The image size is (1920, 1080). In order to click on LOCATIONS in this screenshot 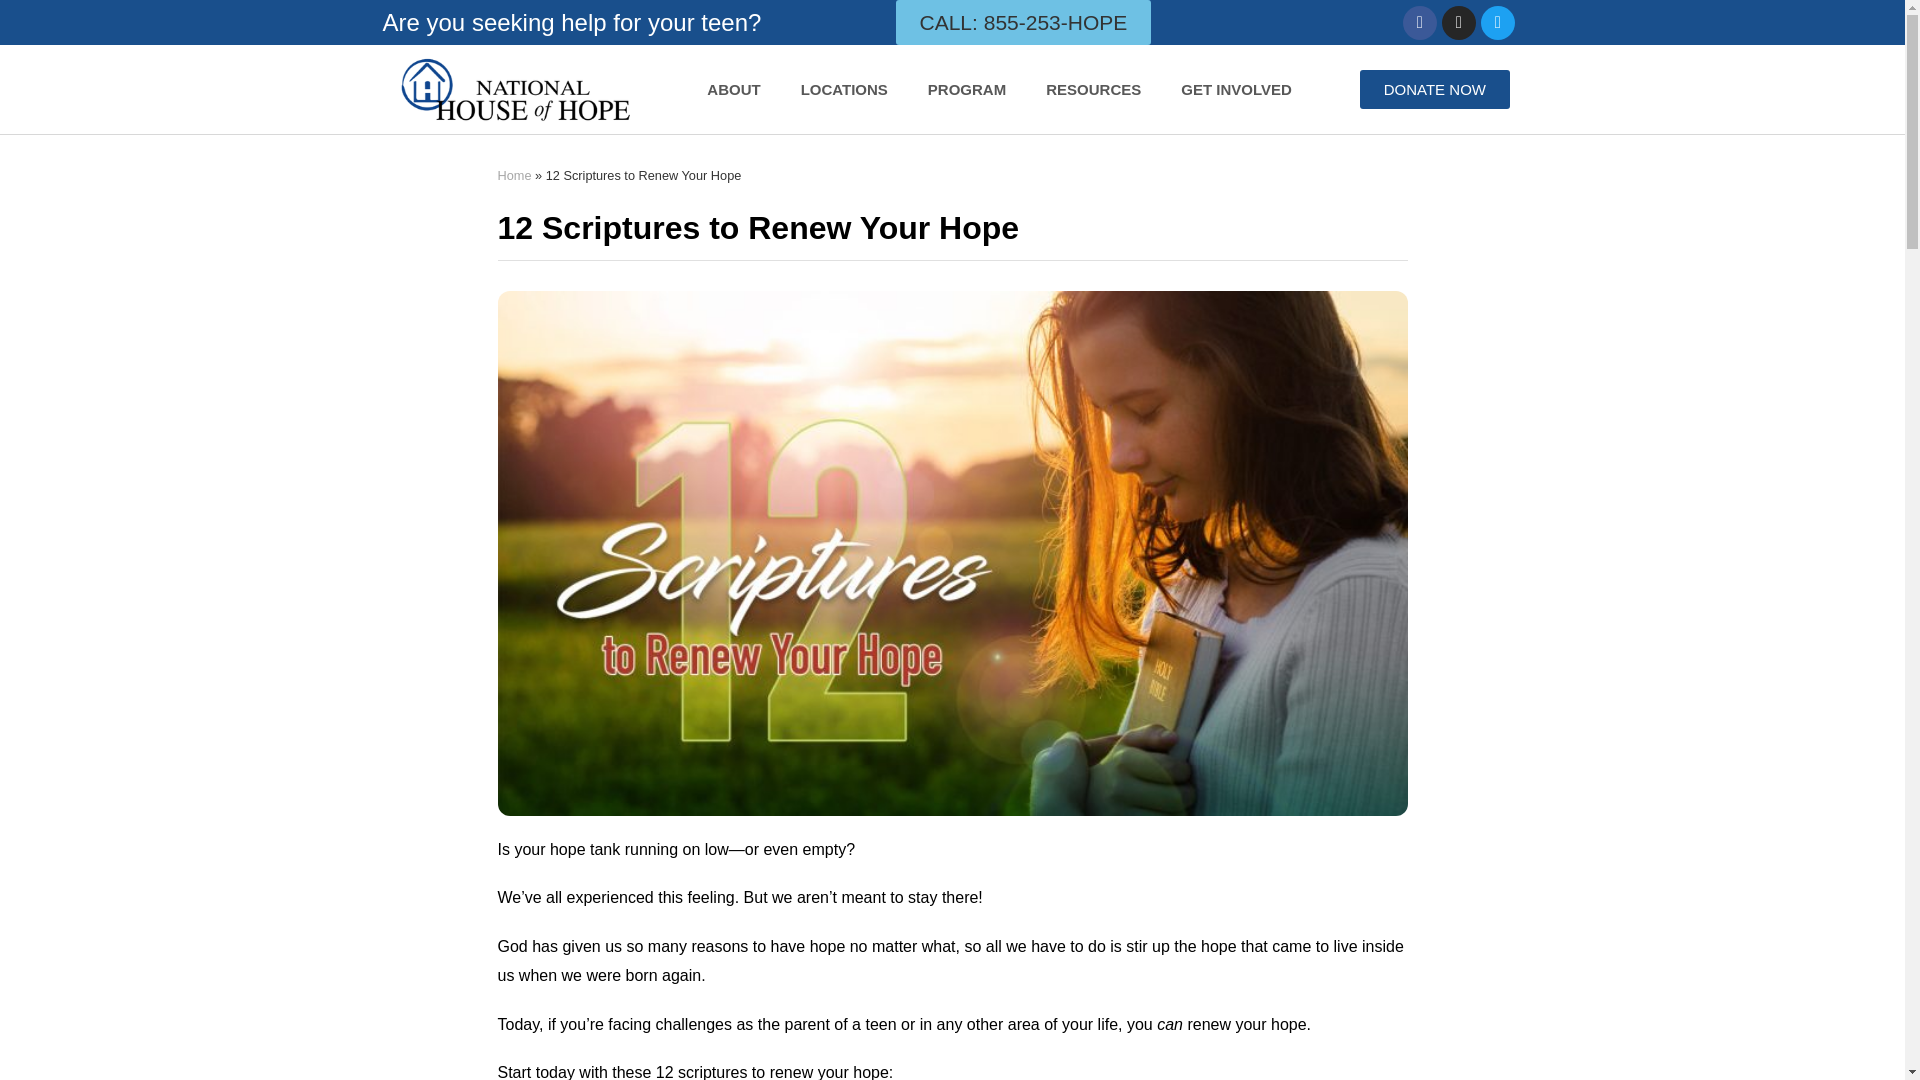, I will do `click(844, 90)`.